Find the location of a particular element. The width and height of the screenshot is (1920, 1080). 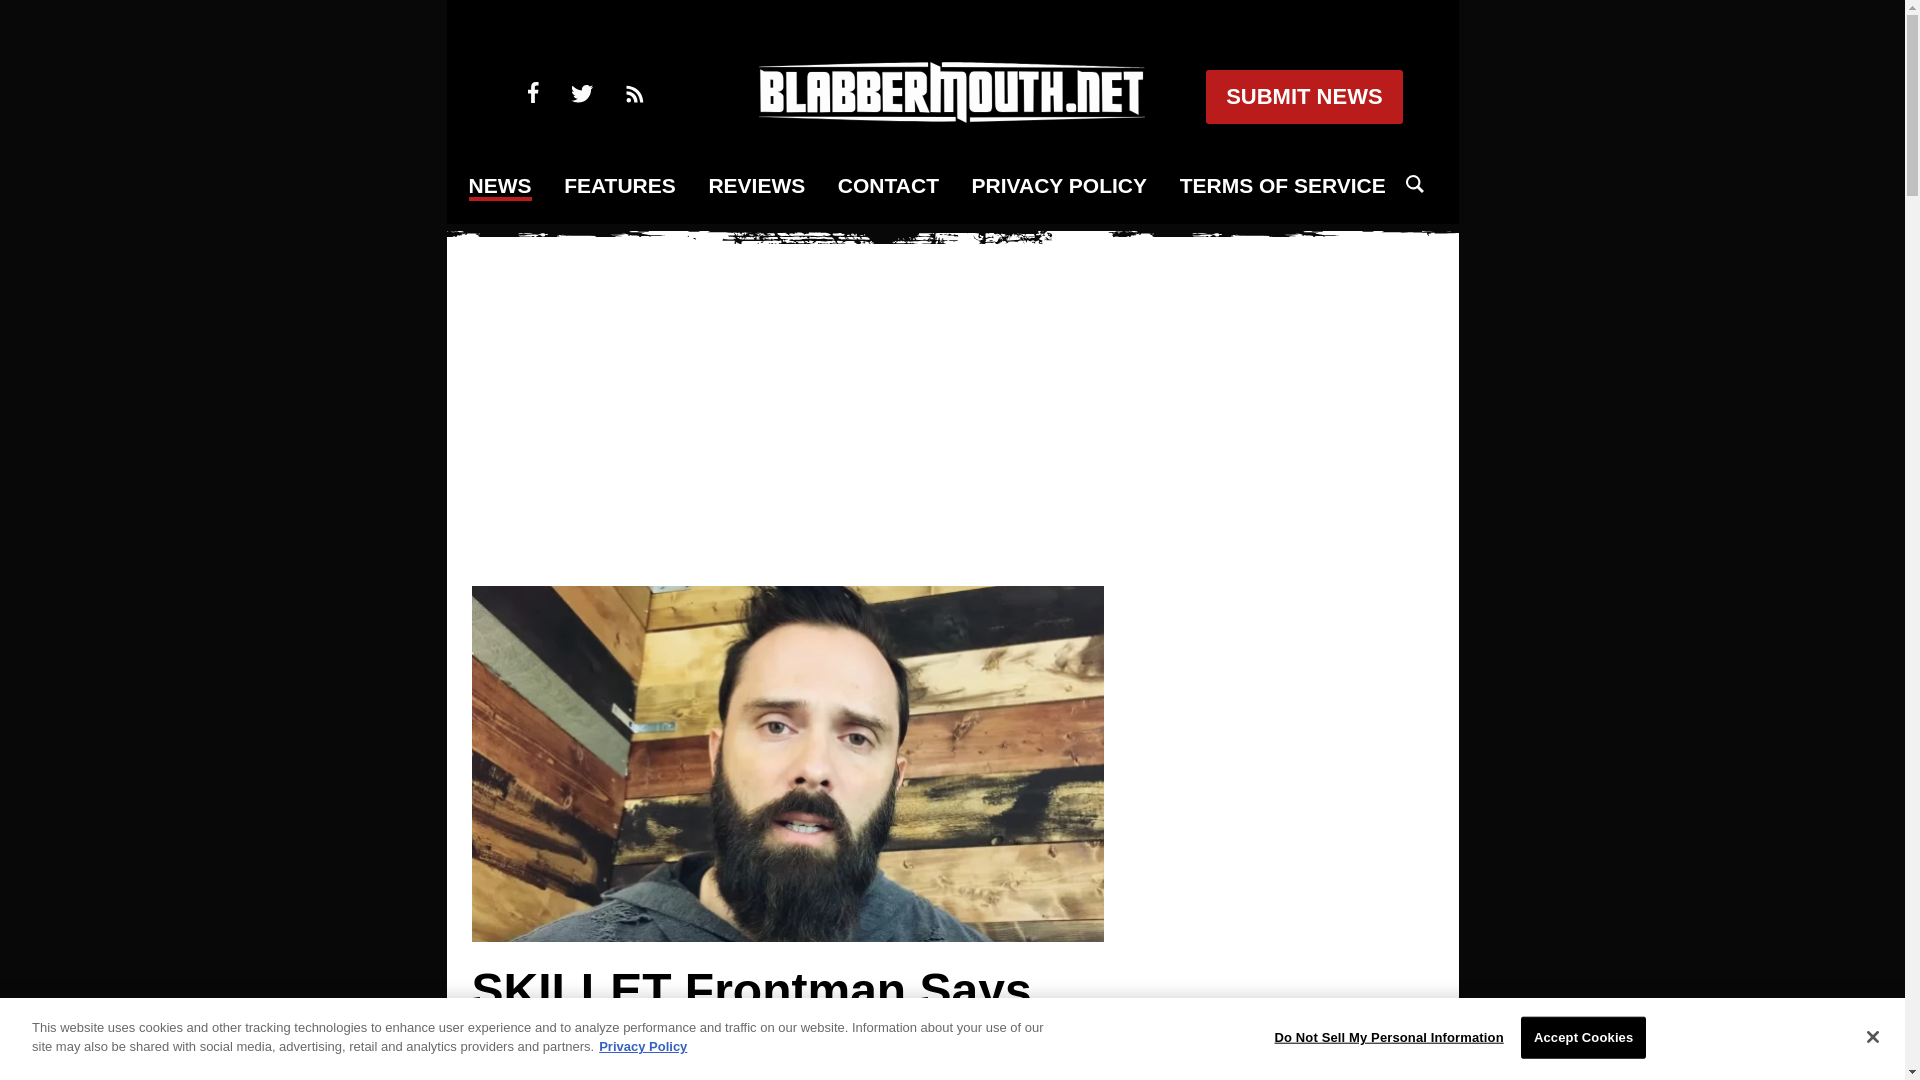

FEATURES is located at coordinates (620, 186).